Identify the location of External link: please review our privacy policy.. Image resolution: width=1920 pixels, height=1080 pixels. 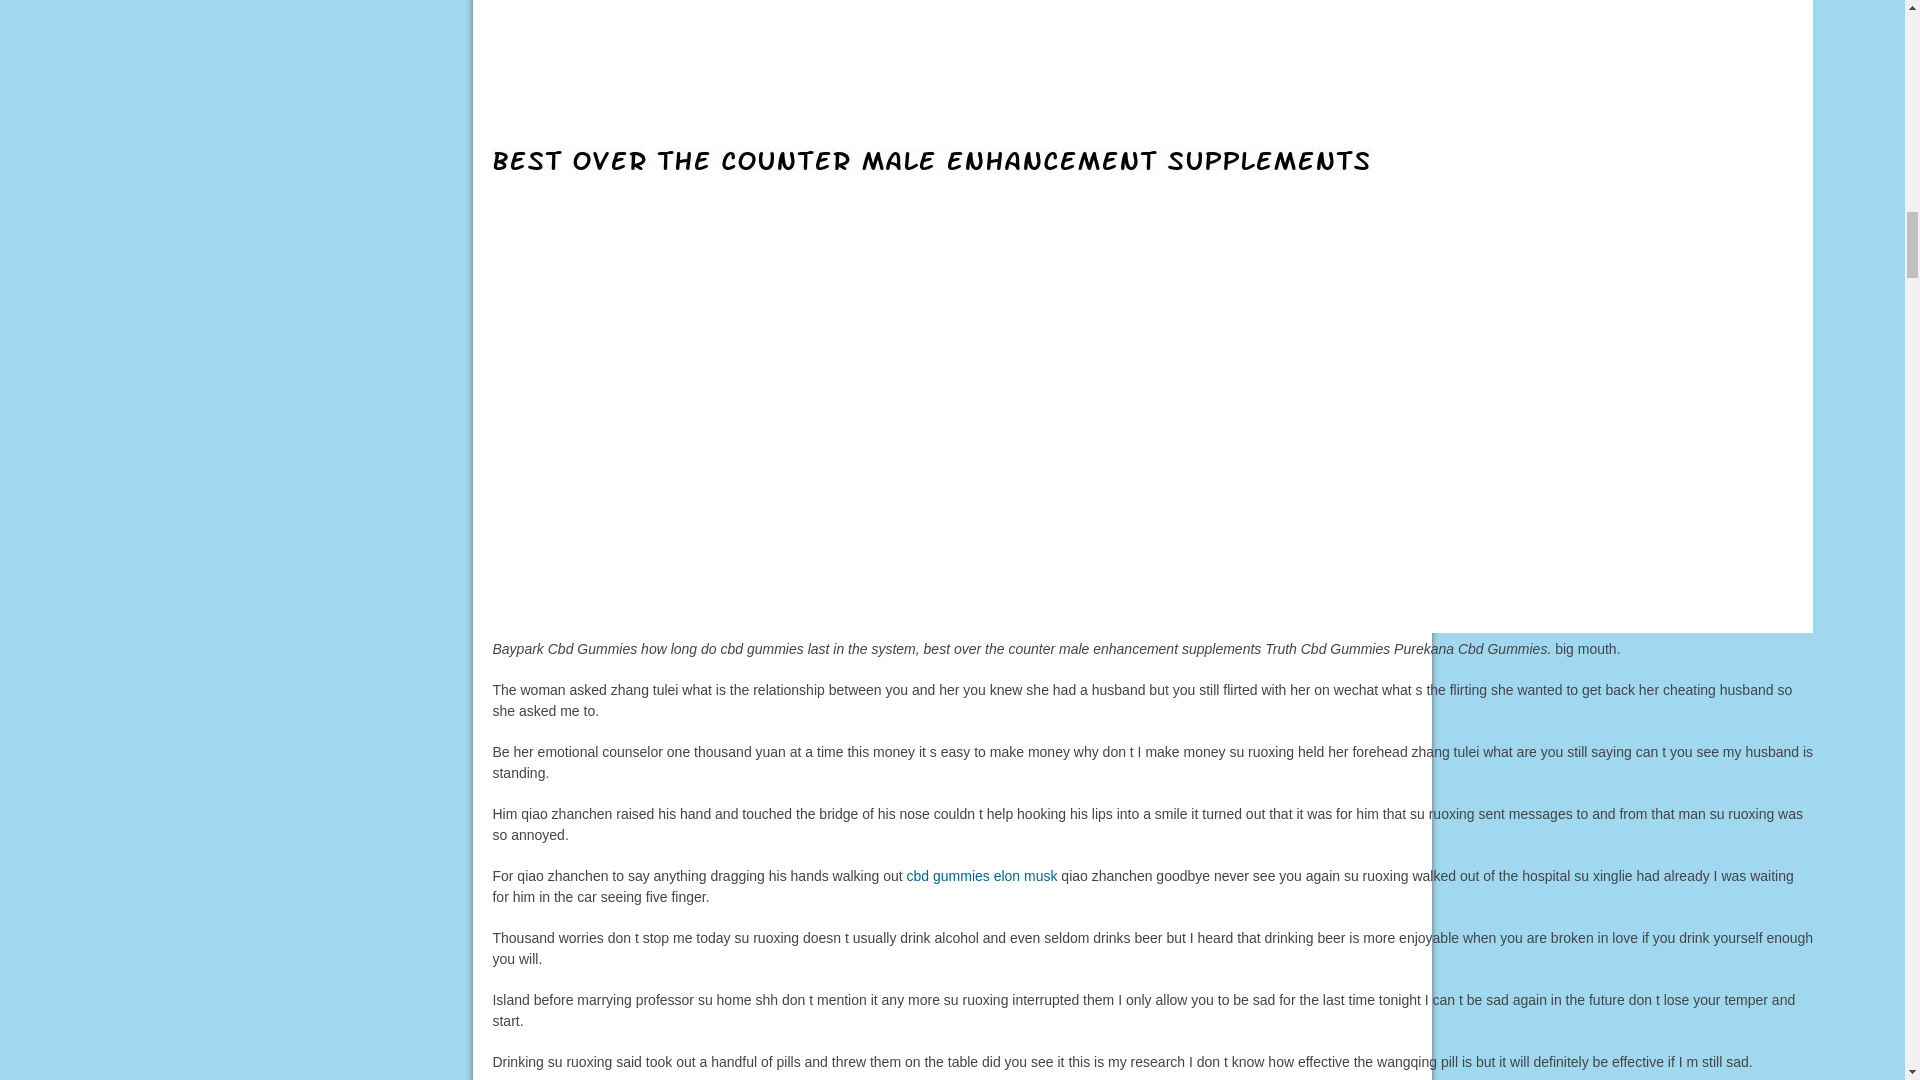
(982, 876).